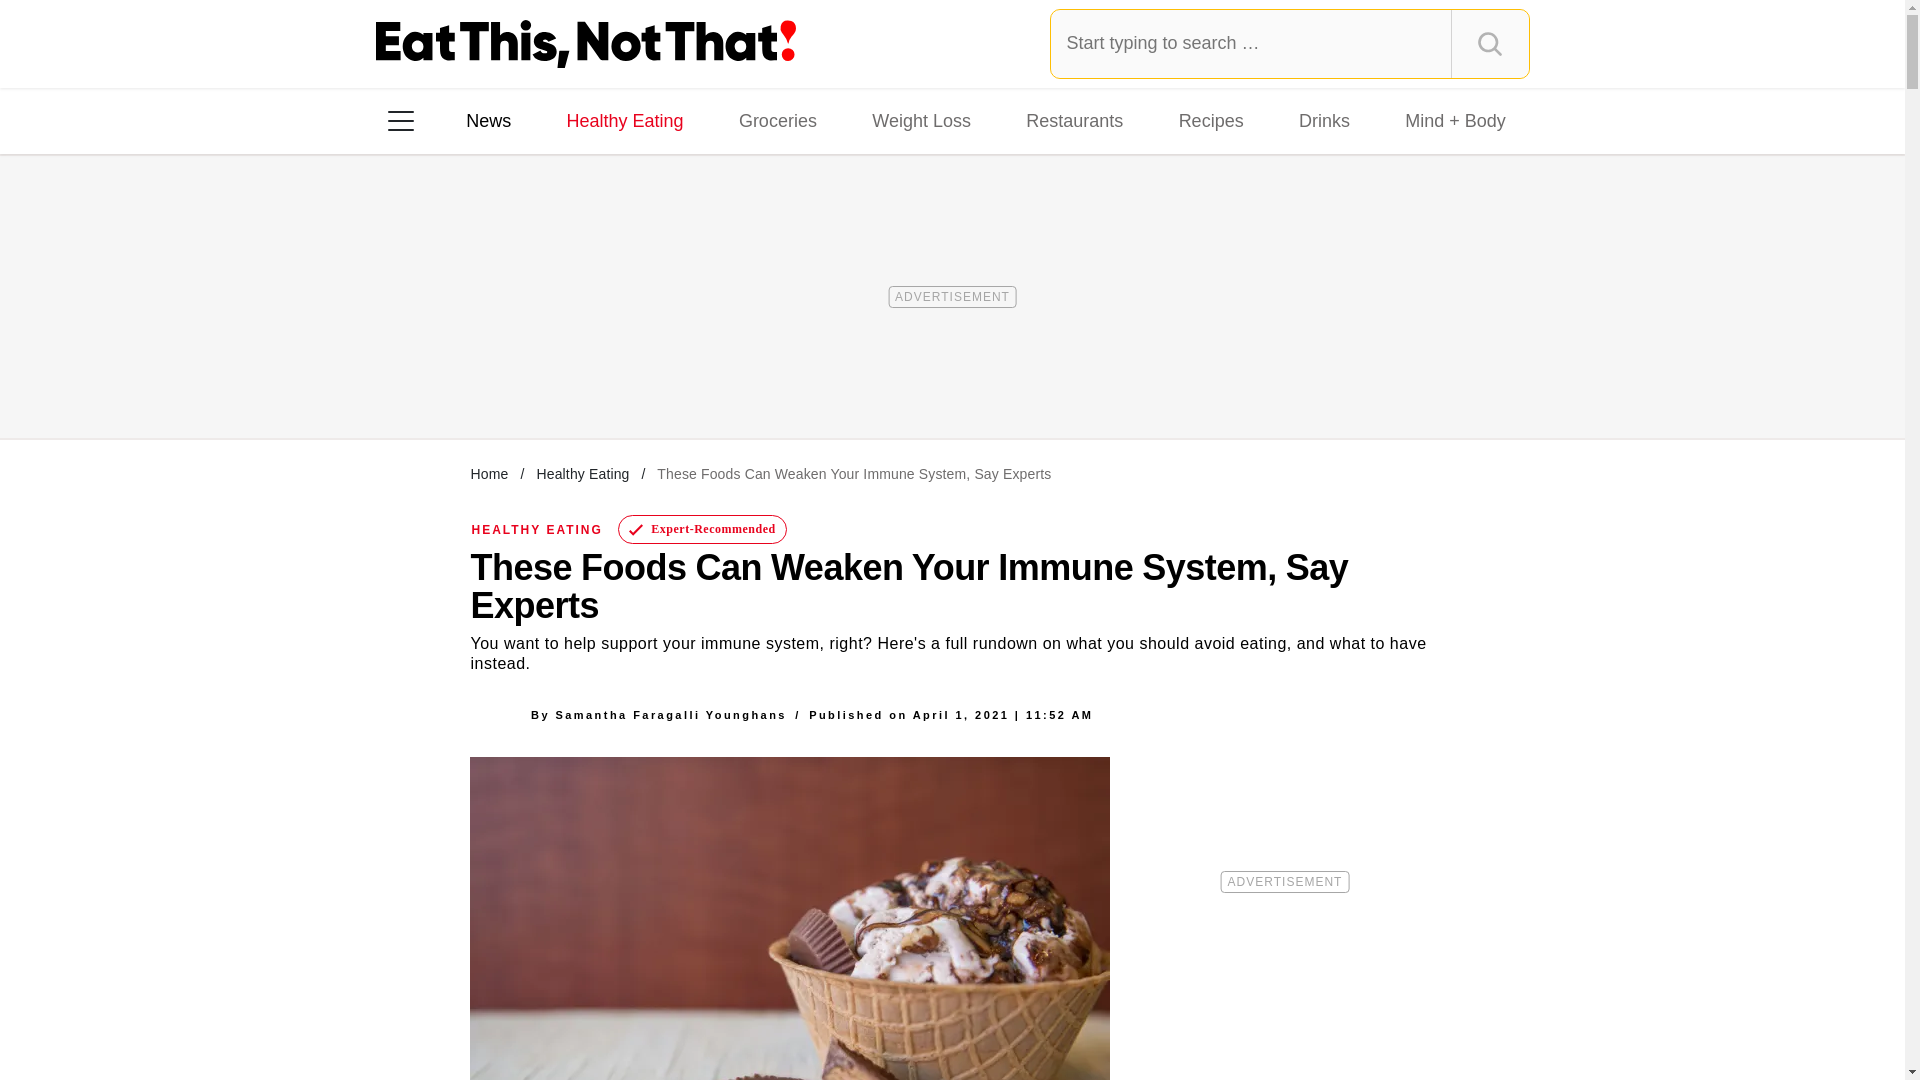 The width and height of the screenshot is (1920, 1080). Describe the element at coordinates (702, 530) in the screenshot. I see `Expert-Recommended` at that location.